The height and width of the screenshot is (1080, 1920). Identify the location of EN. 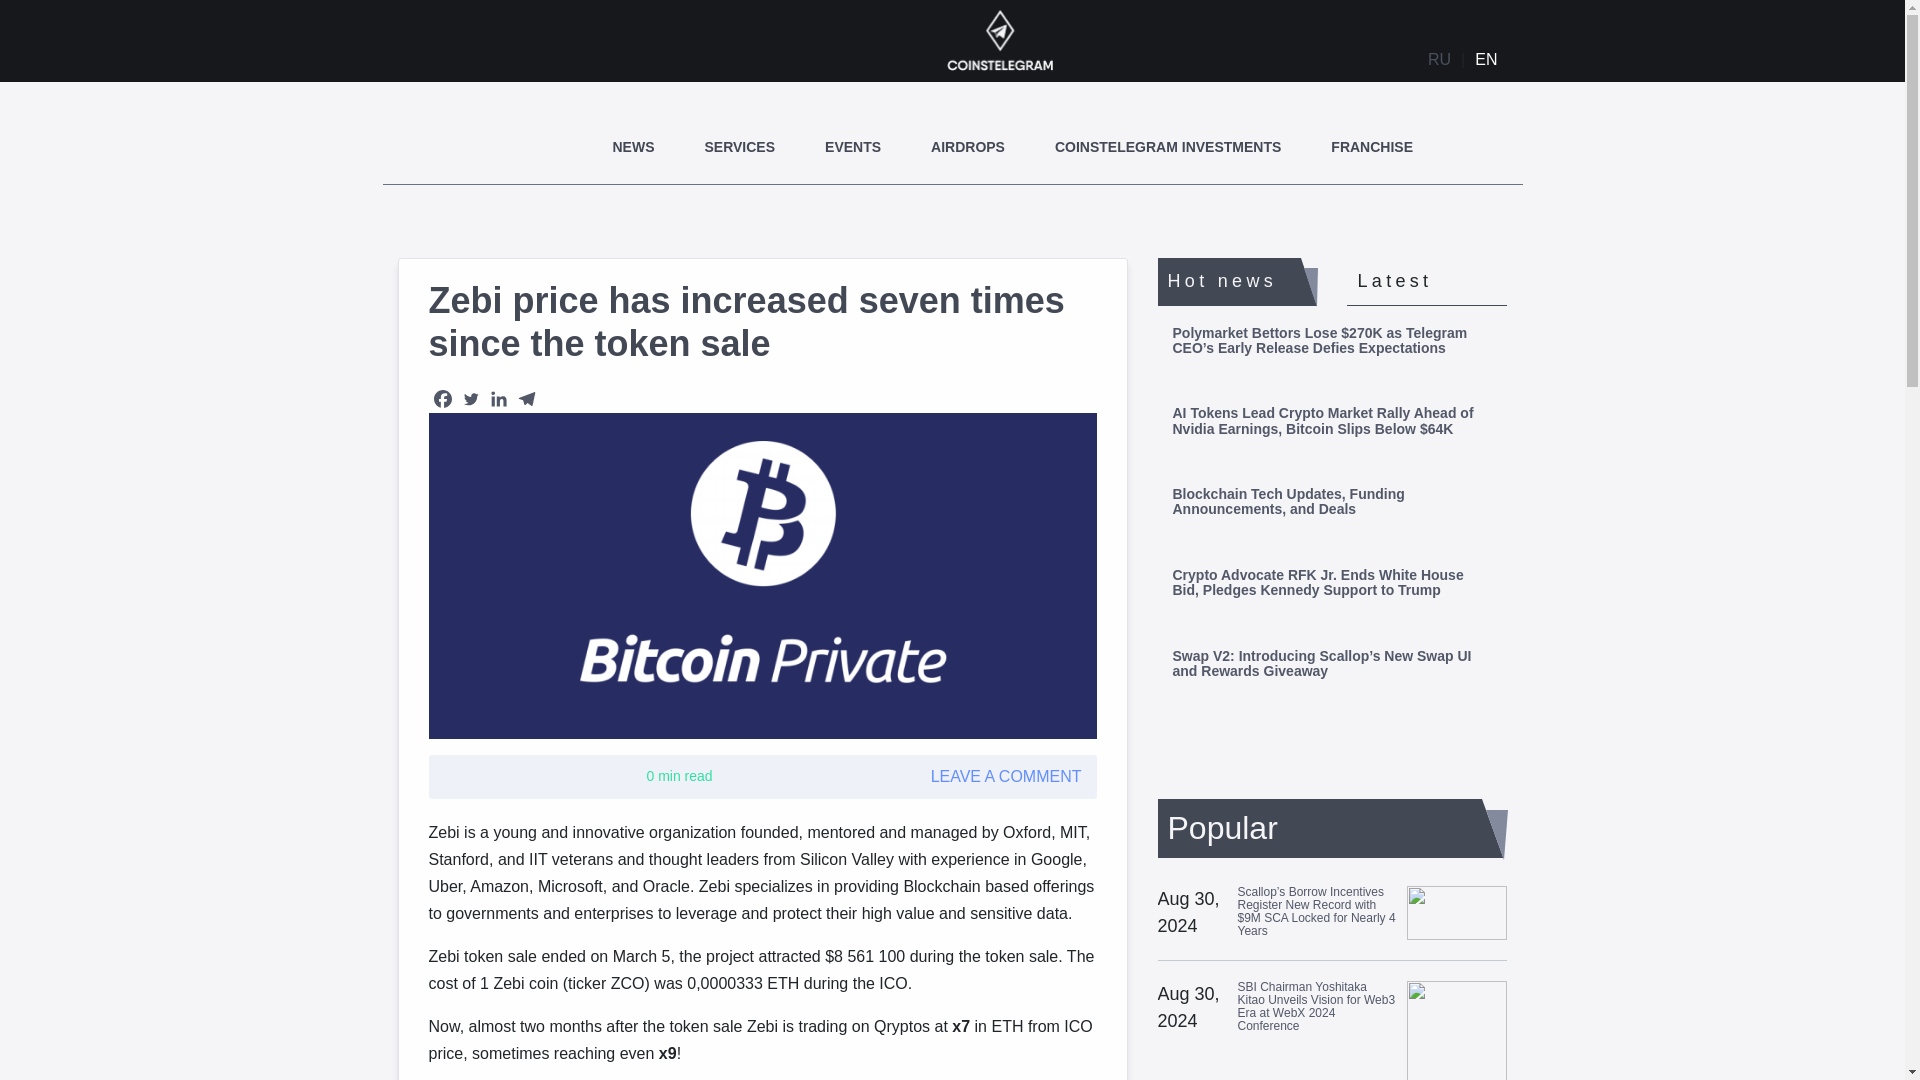
(1486, 60).